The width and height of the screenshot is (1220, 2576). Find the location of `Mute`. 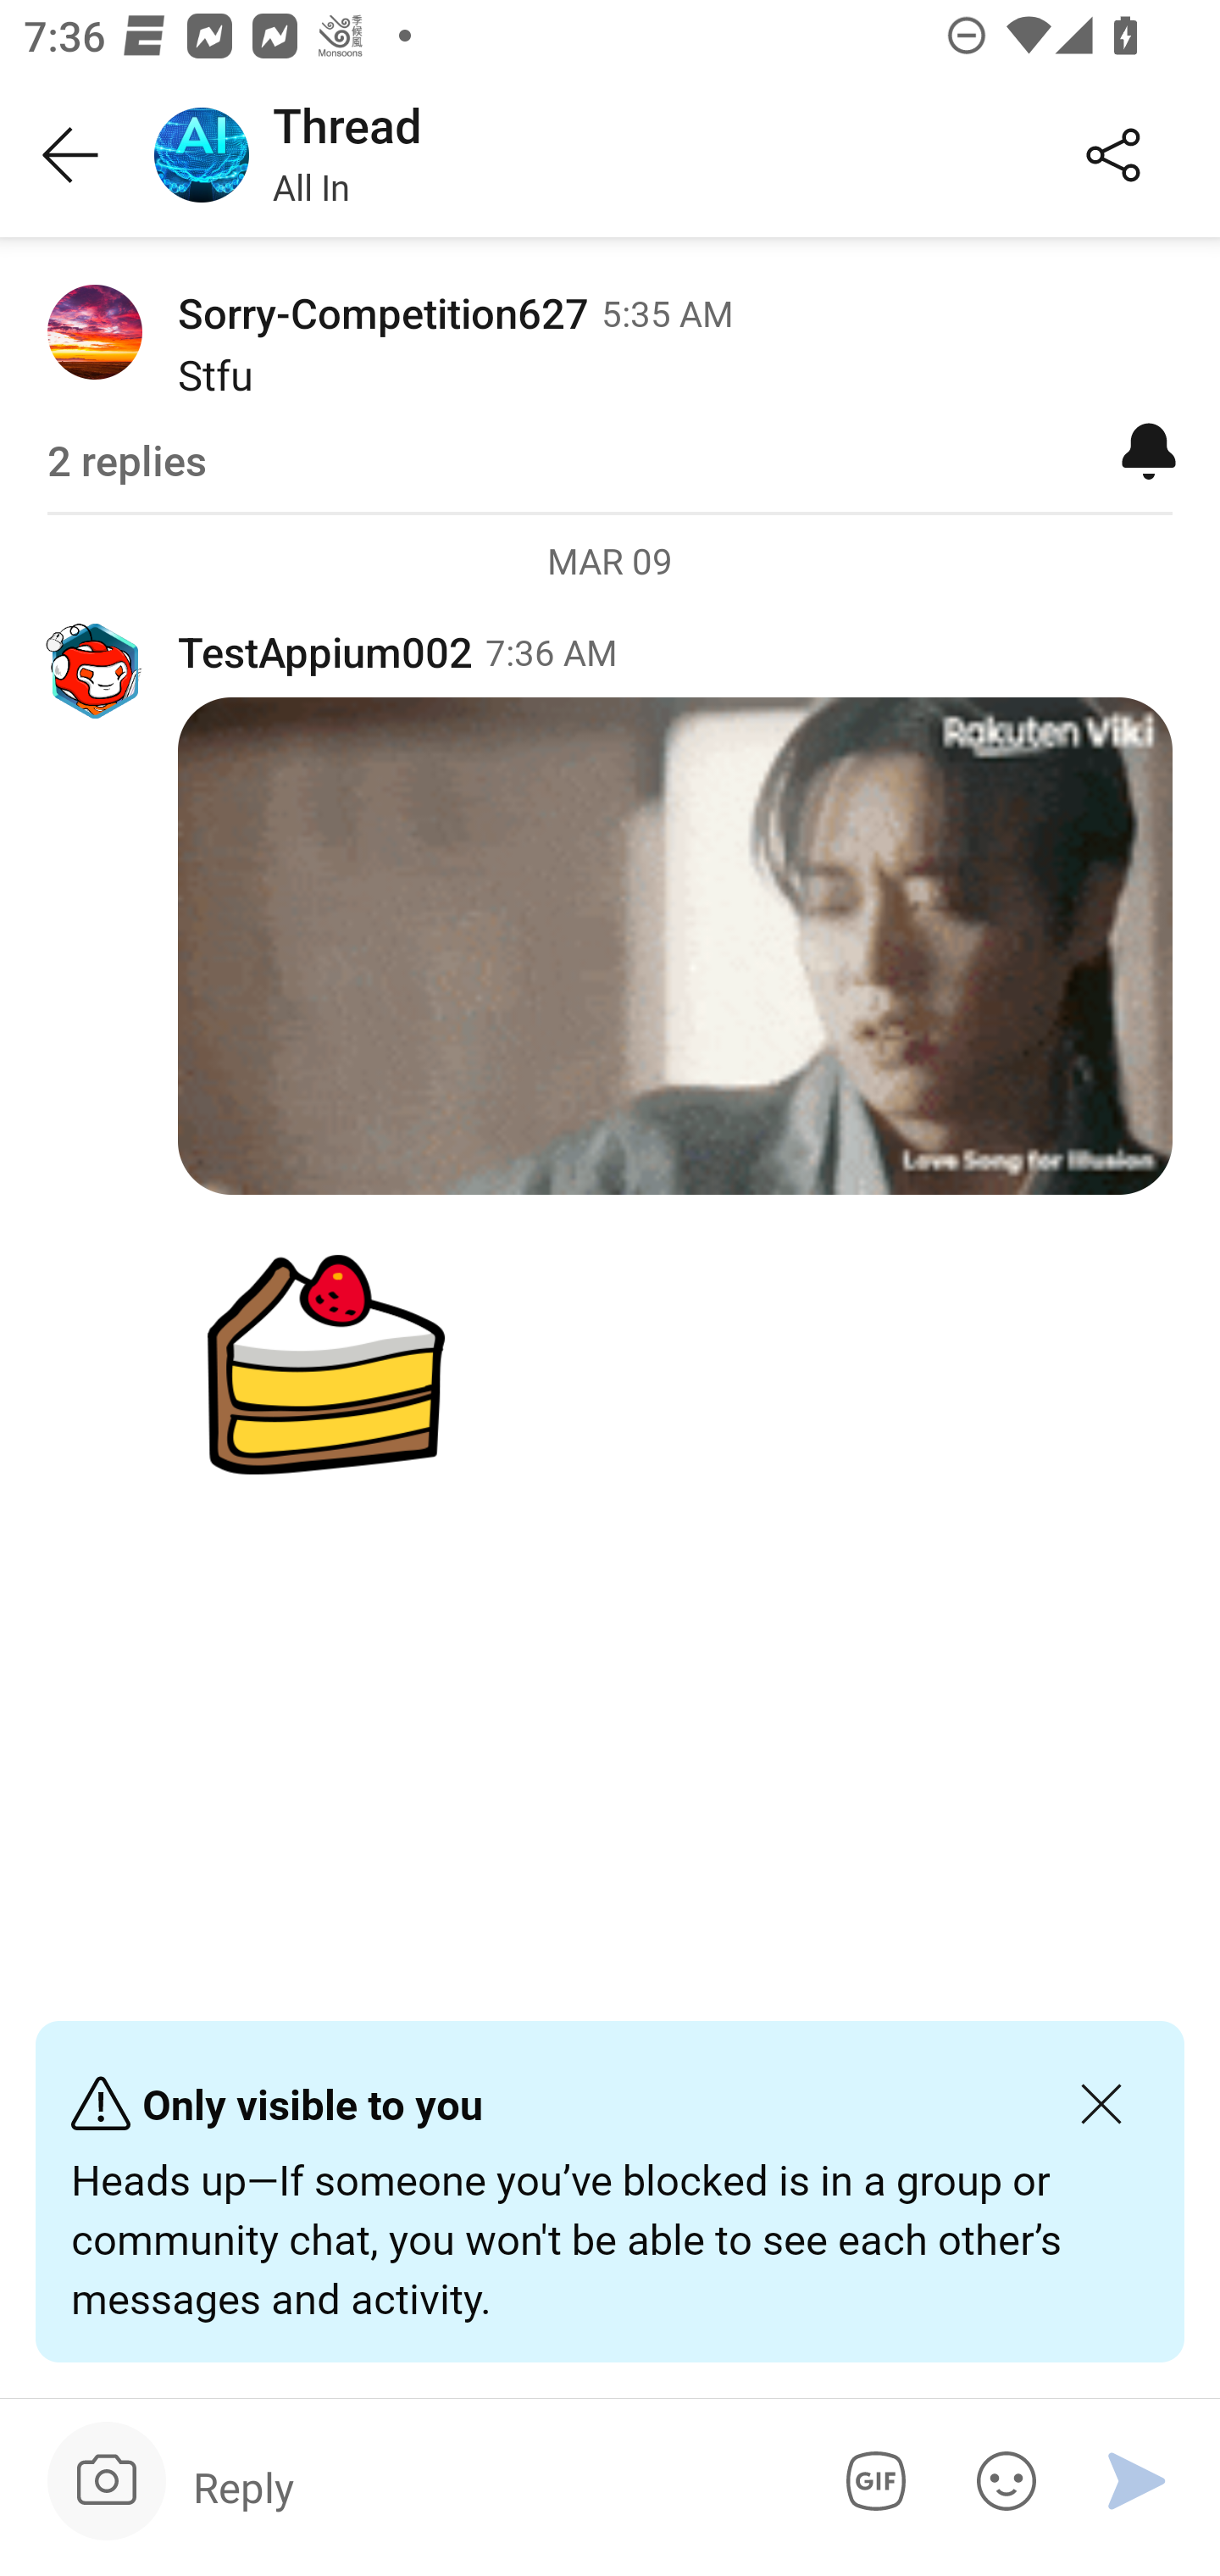

Mute is located at coordinates (1149, 449).